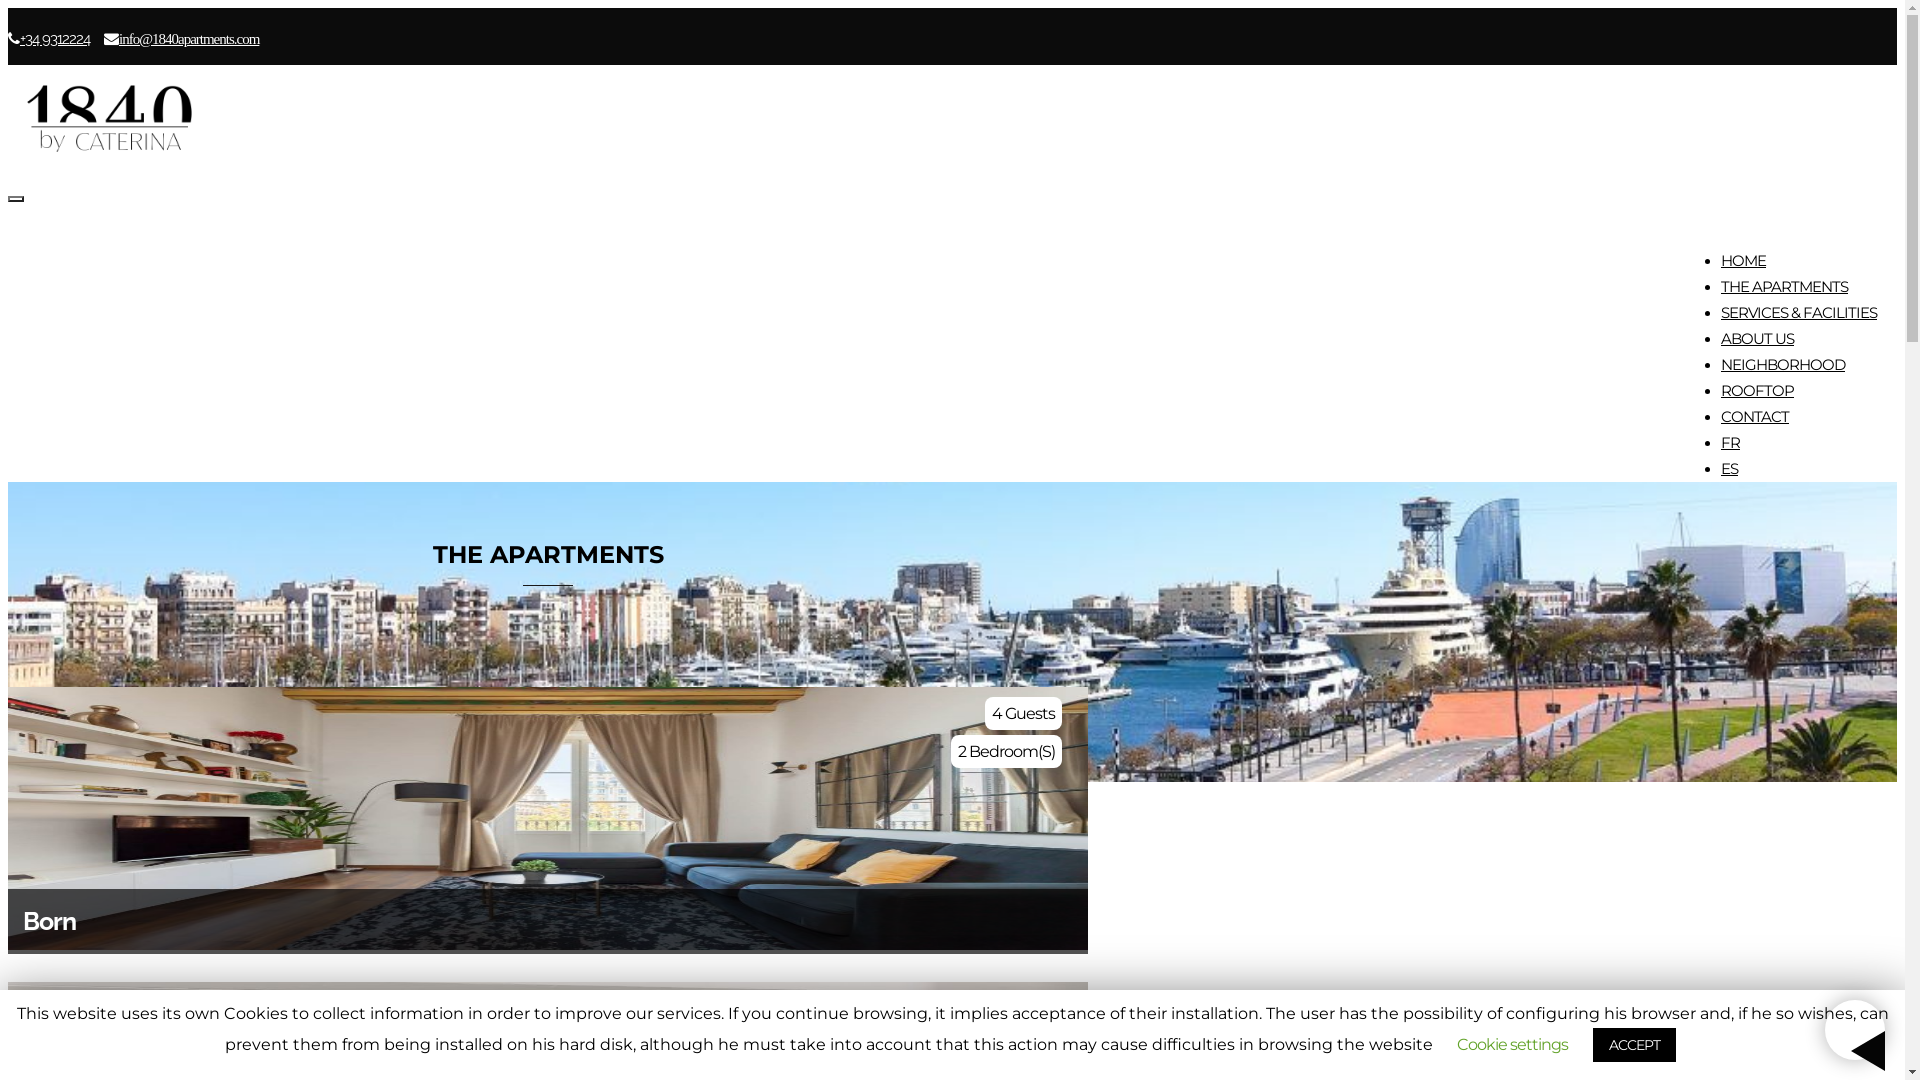 This screenshot has height=1080, width=1920. Describe the element at coordinates (1783, 364) in the screenshot. I see `NEIGHBORHOOD` at that location.